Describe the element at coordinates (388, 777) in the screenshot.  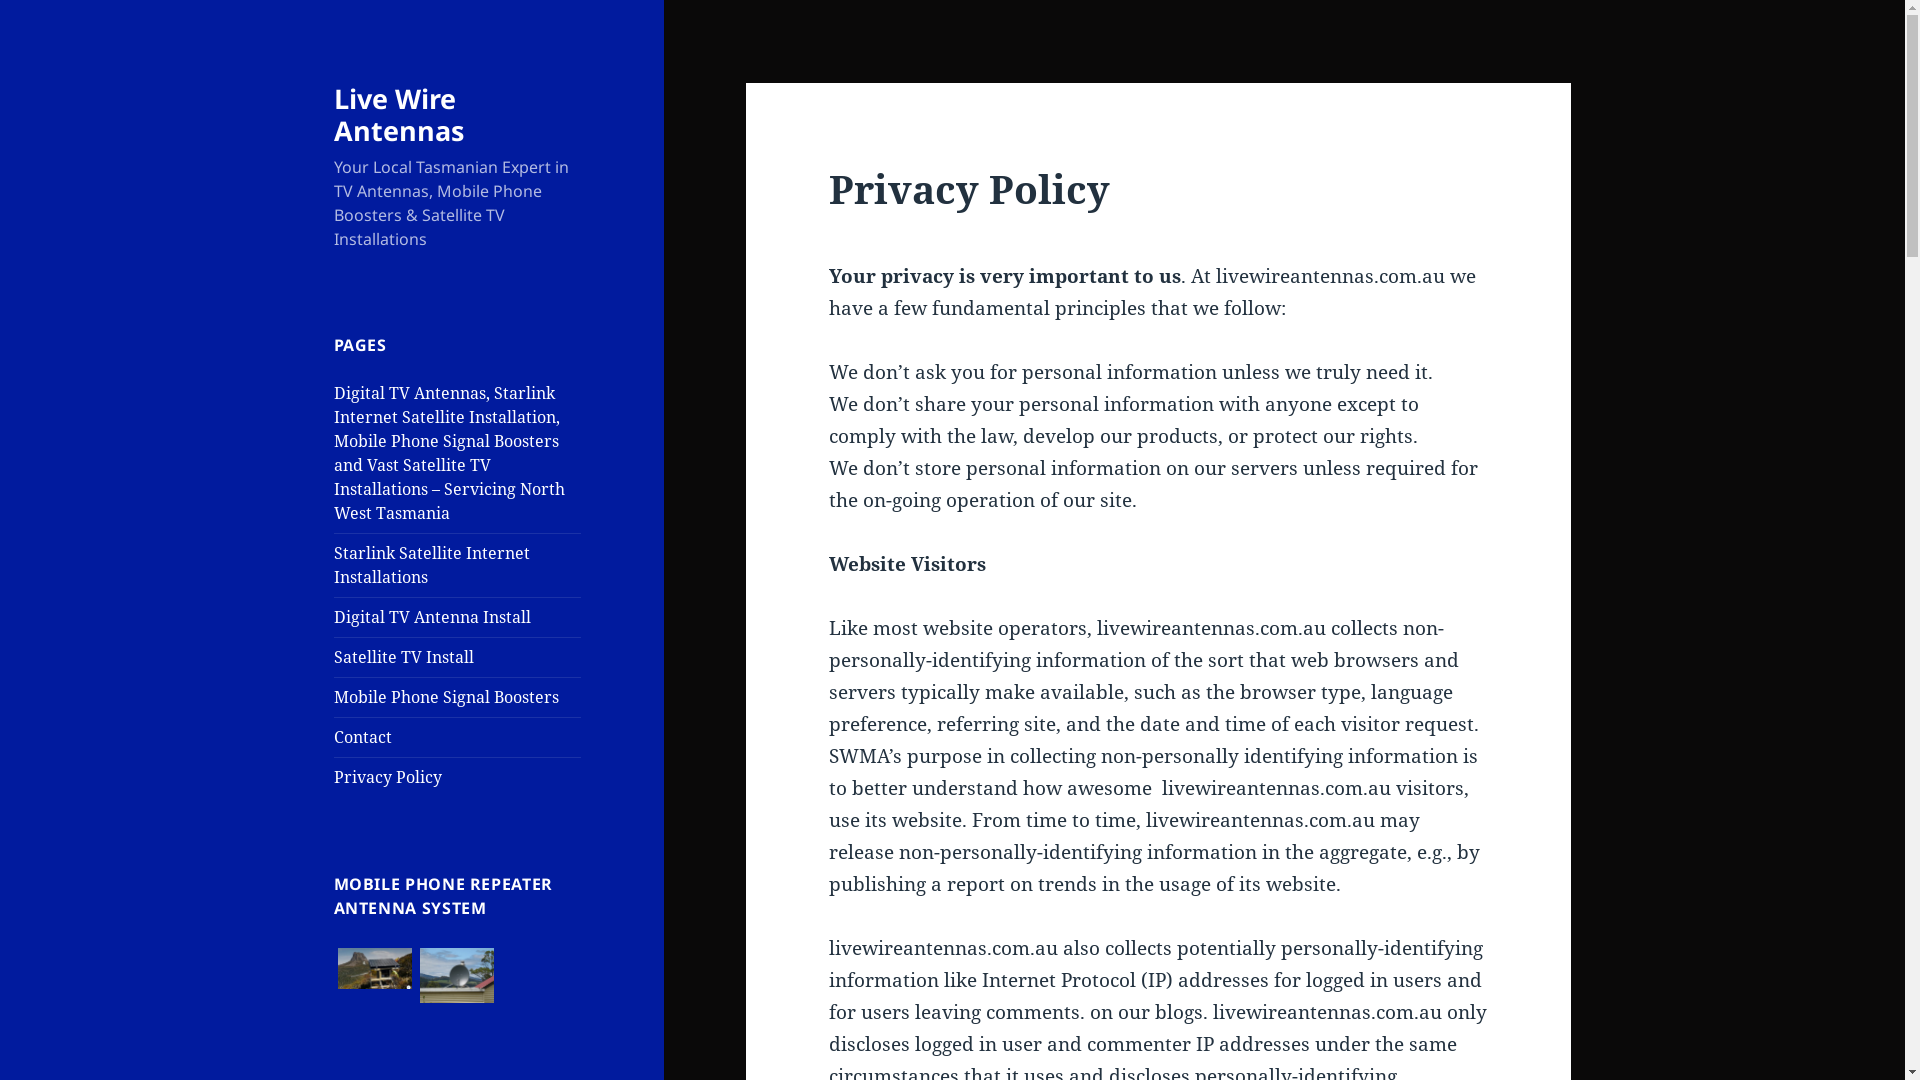
I see `Privacy Policy` at that location.